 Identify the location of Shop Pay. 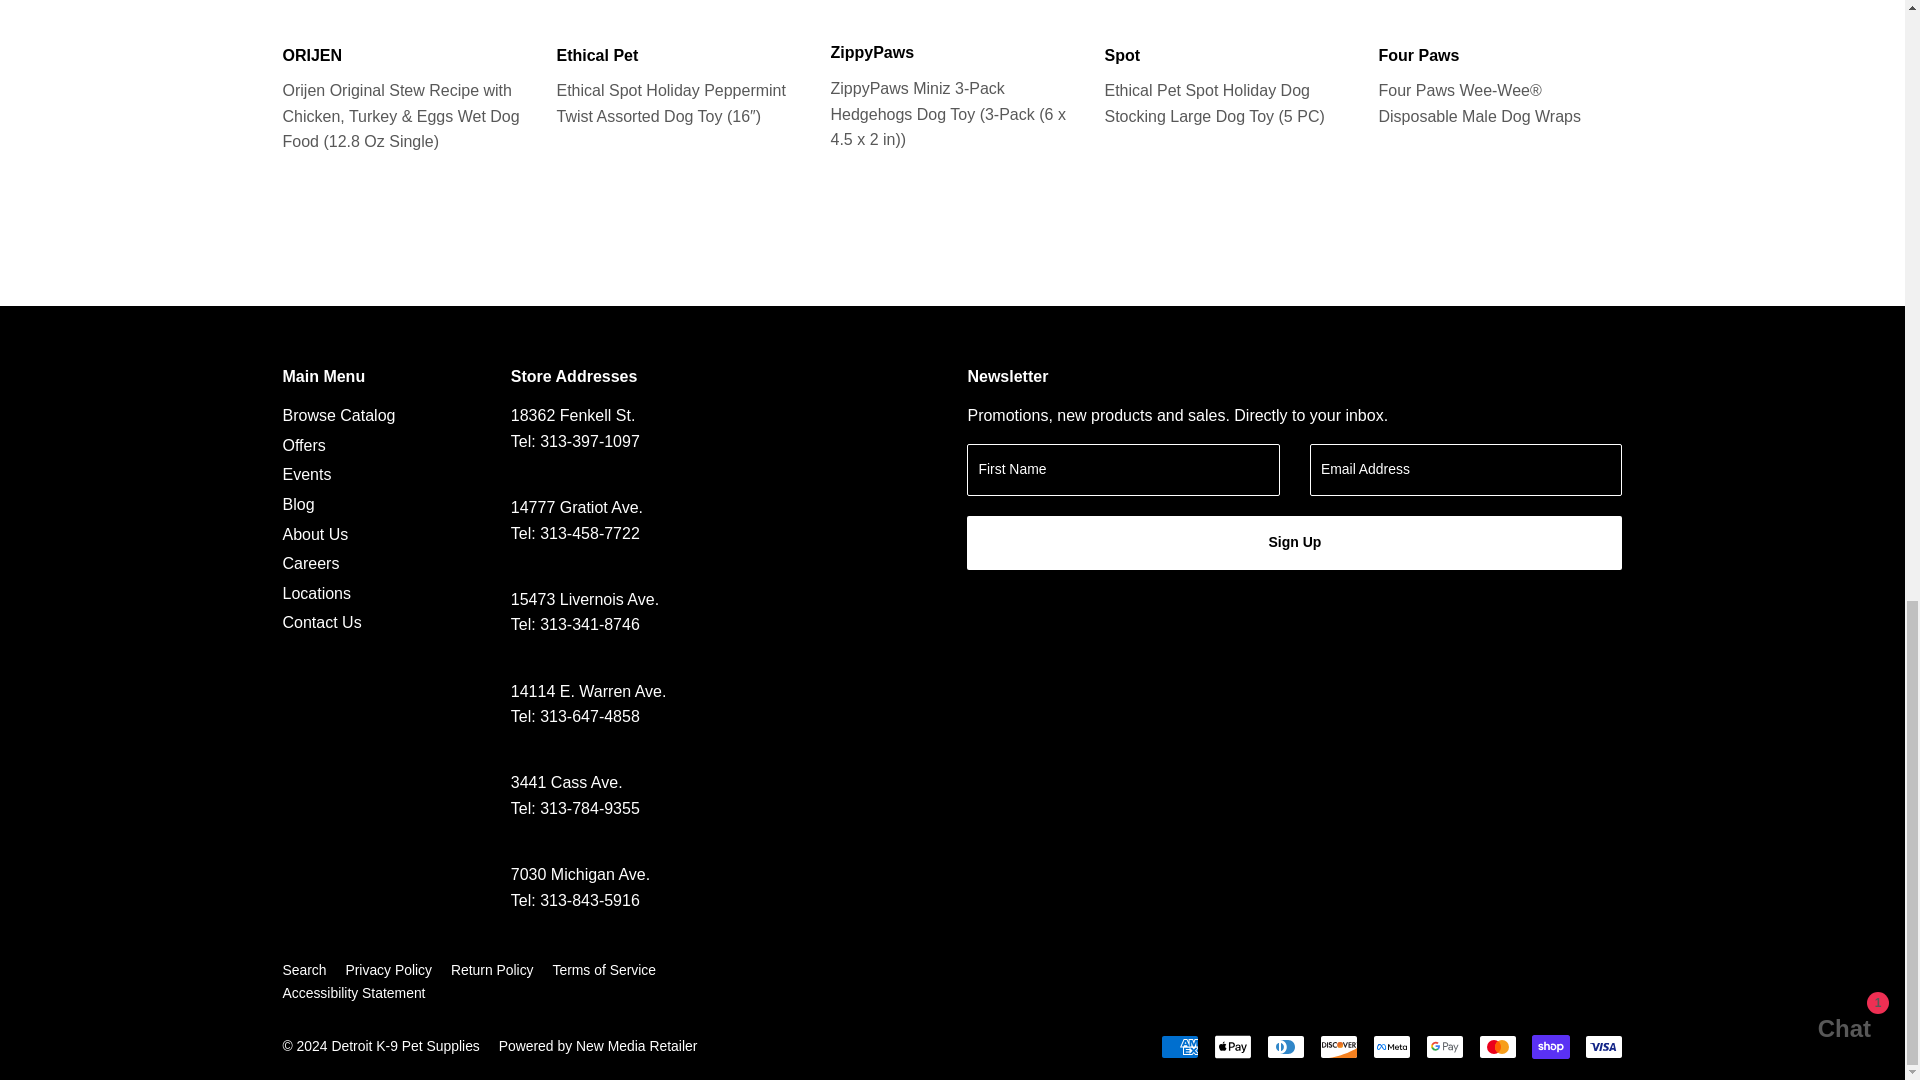
(1551, 1046).